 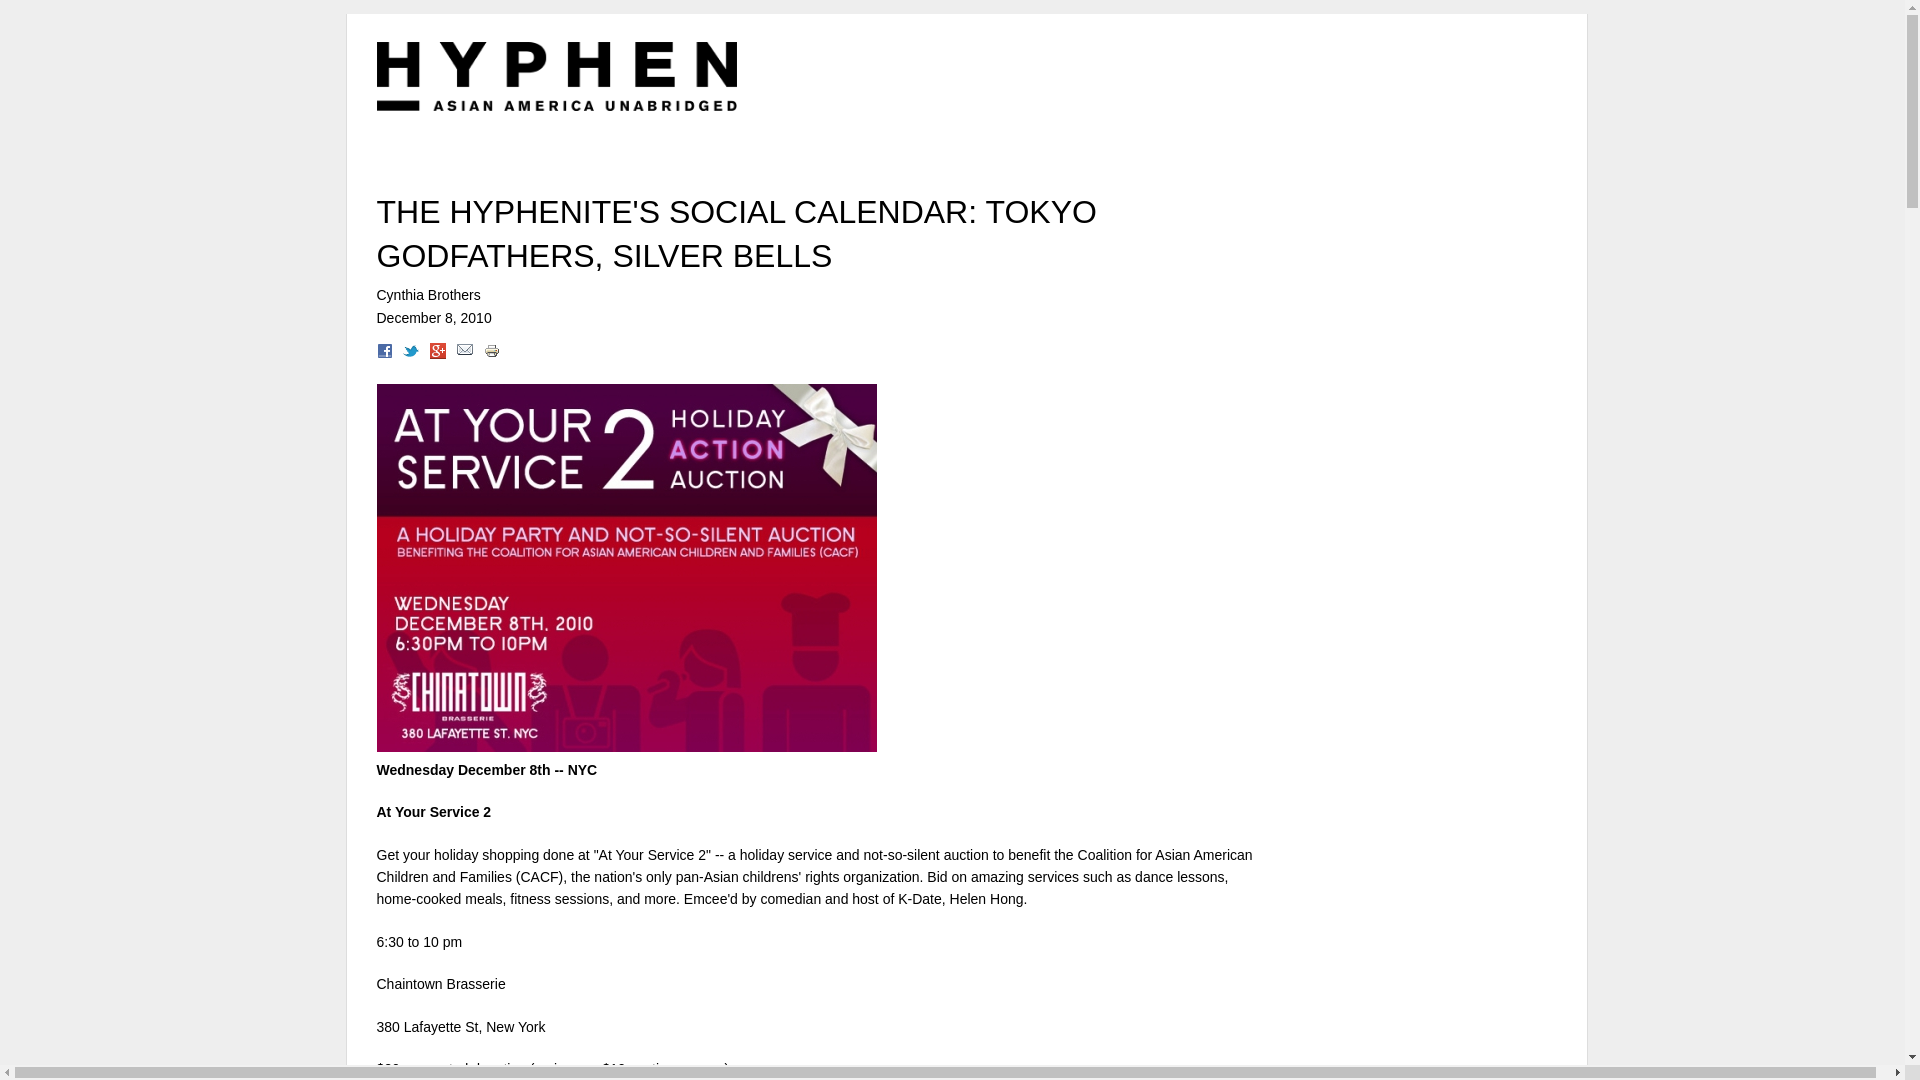 I want to click on Printable version, so click(x=491, y=353).